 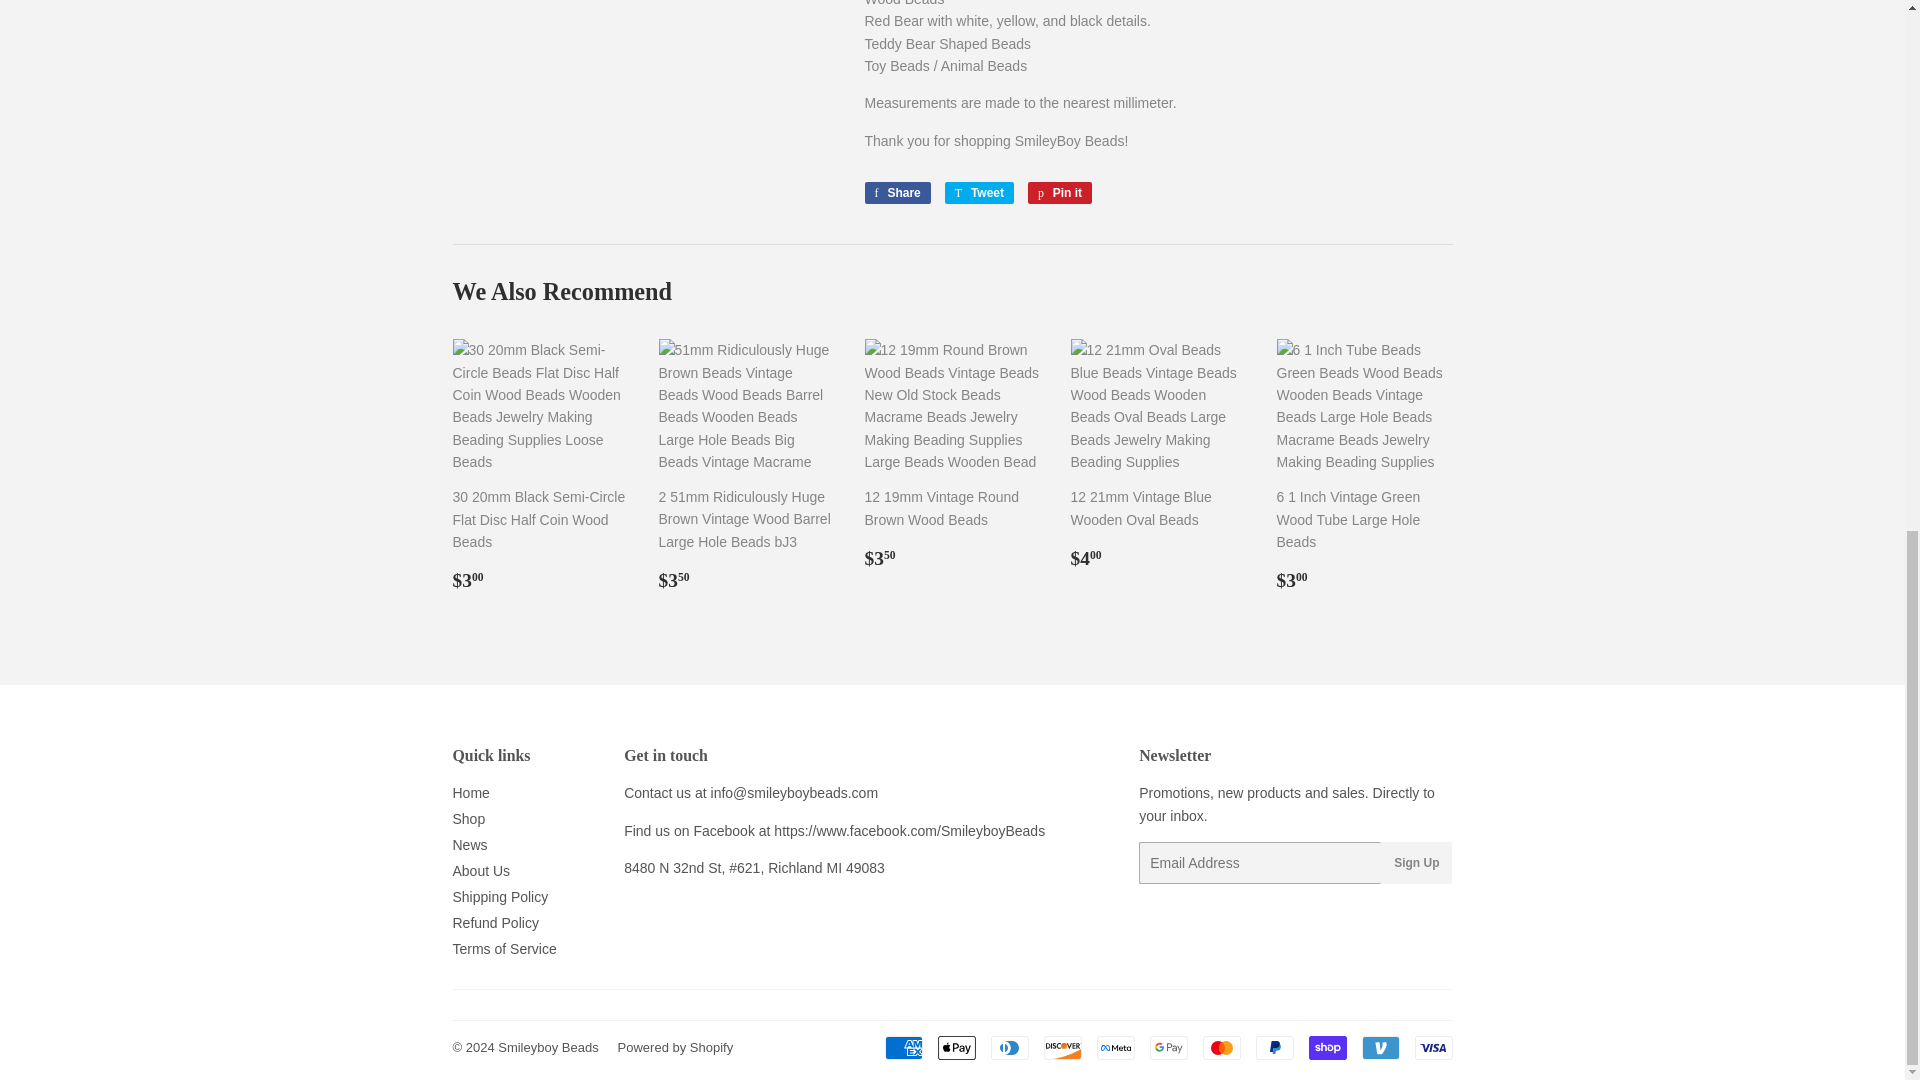 What do you see at coordinates (896, 193) in the screenshot?
I see `Share on Facebook` at bounding box center [896, 193].